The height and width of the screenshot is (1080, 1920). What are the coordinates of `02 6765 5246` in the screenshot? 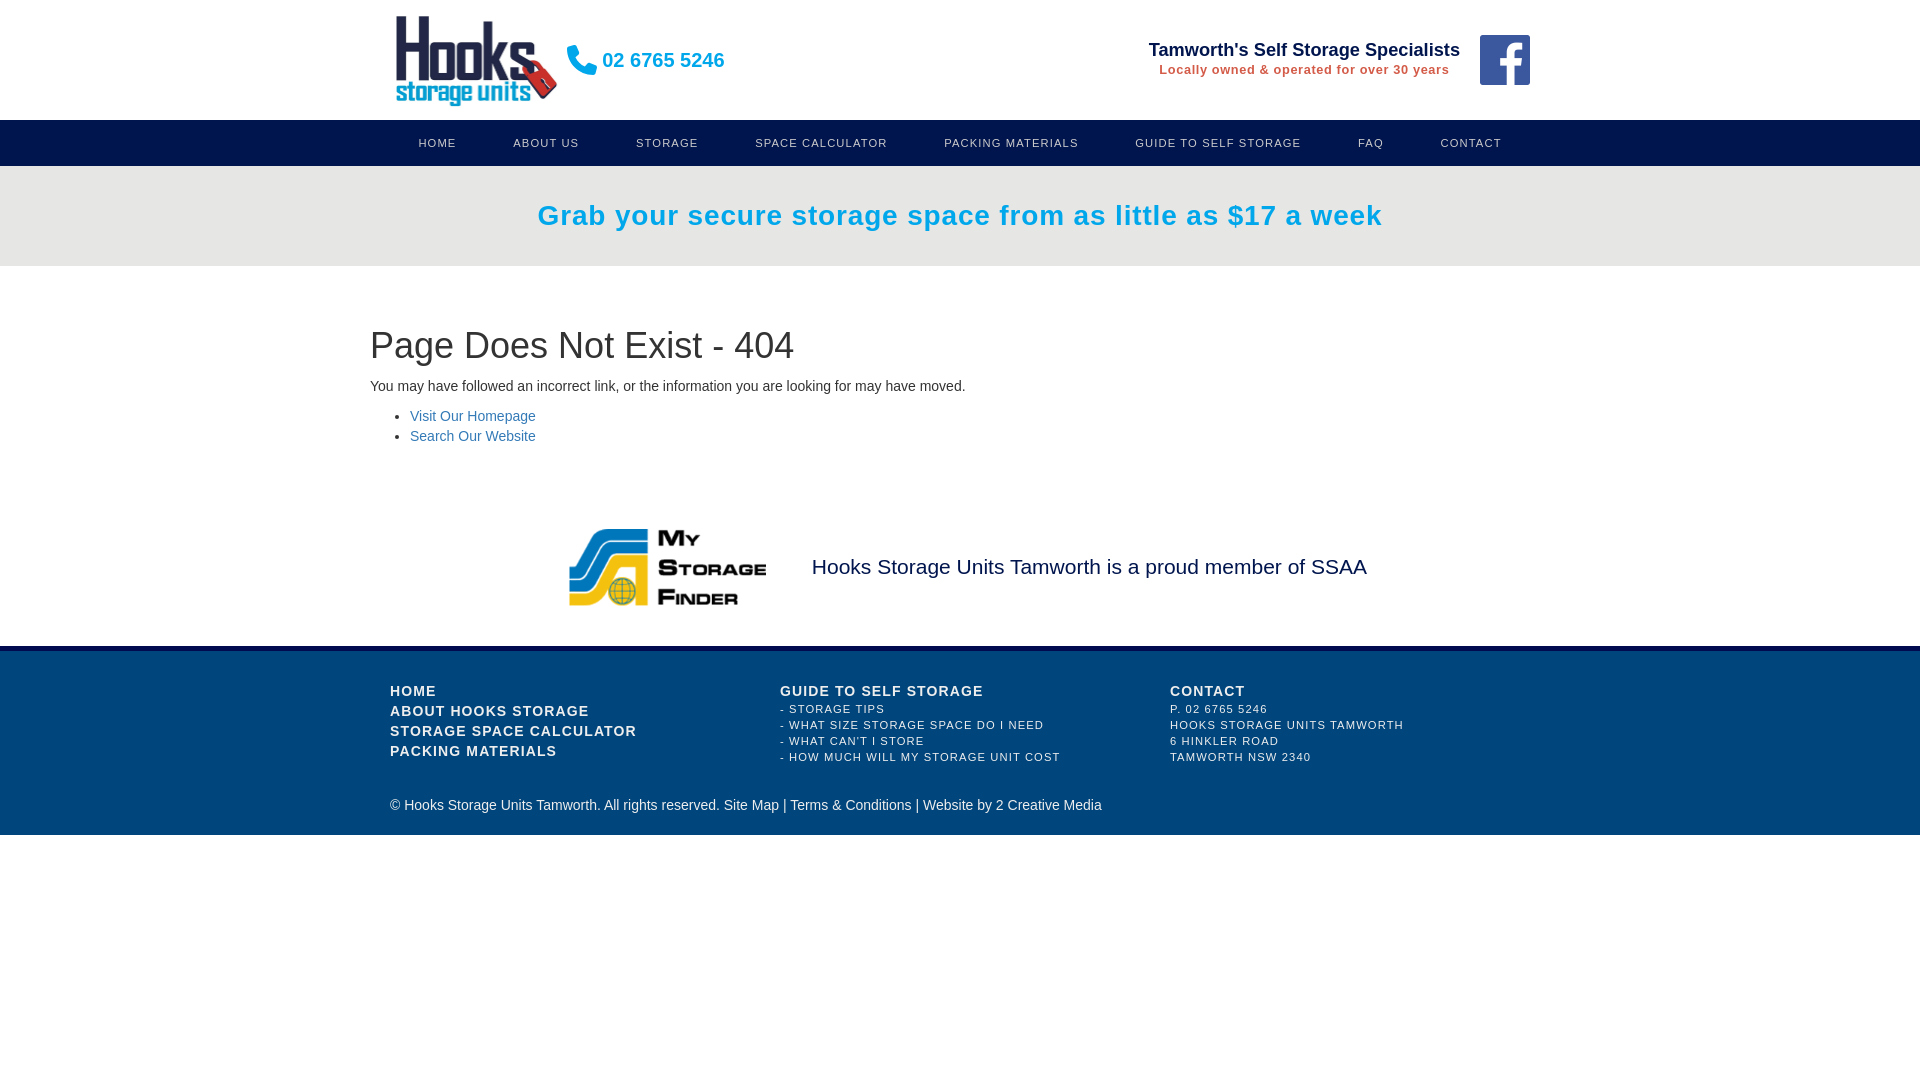 It's located at (663, 60).